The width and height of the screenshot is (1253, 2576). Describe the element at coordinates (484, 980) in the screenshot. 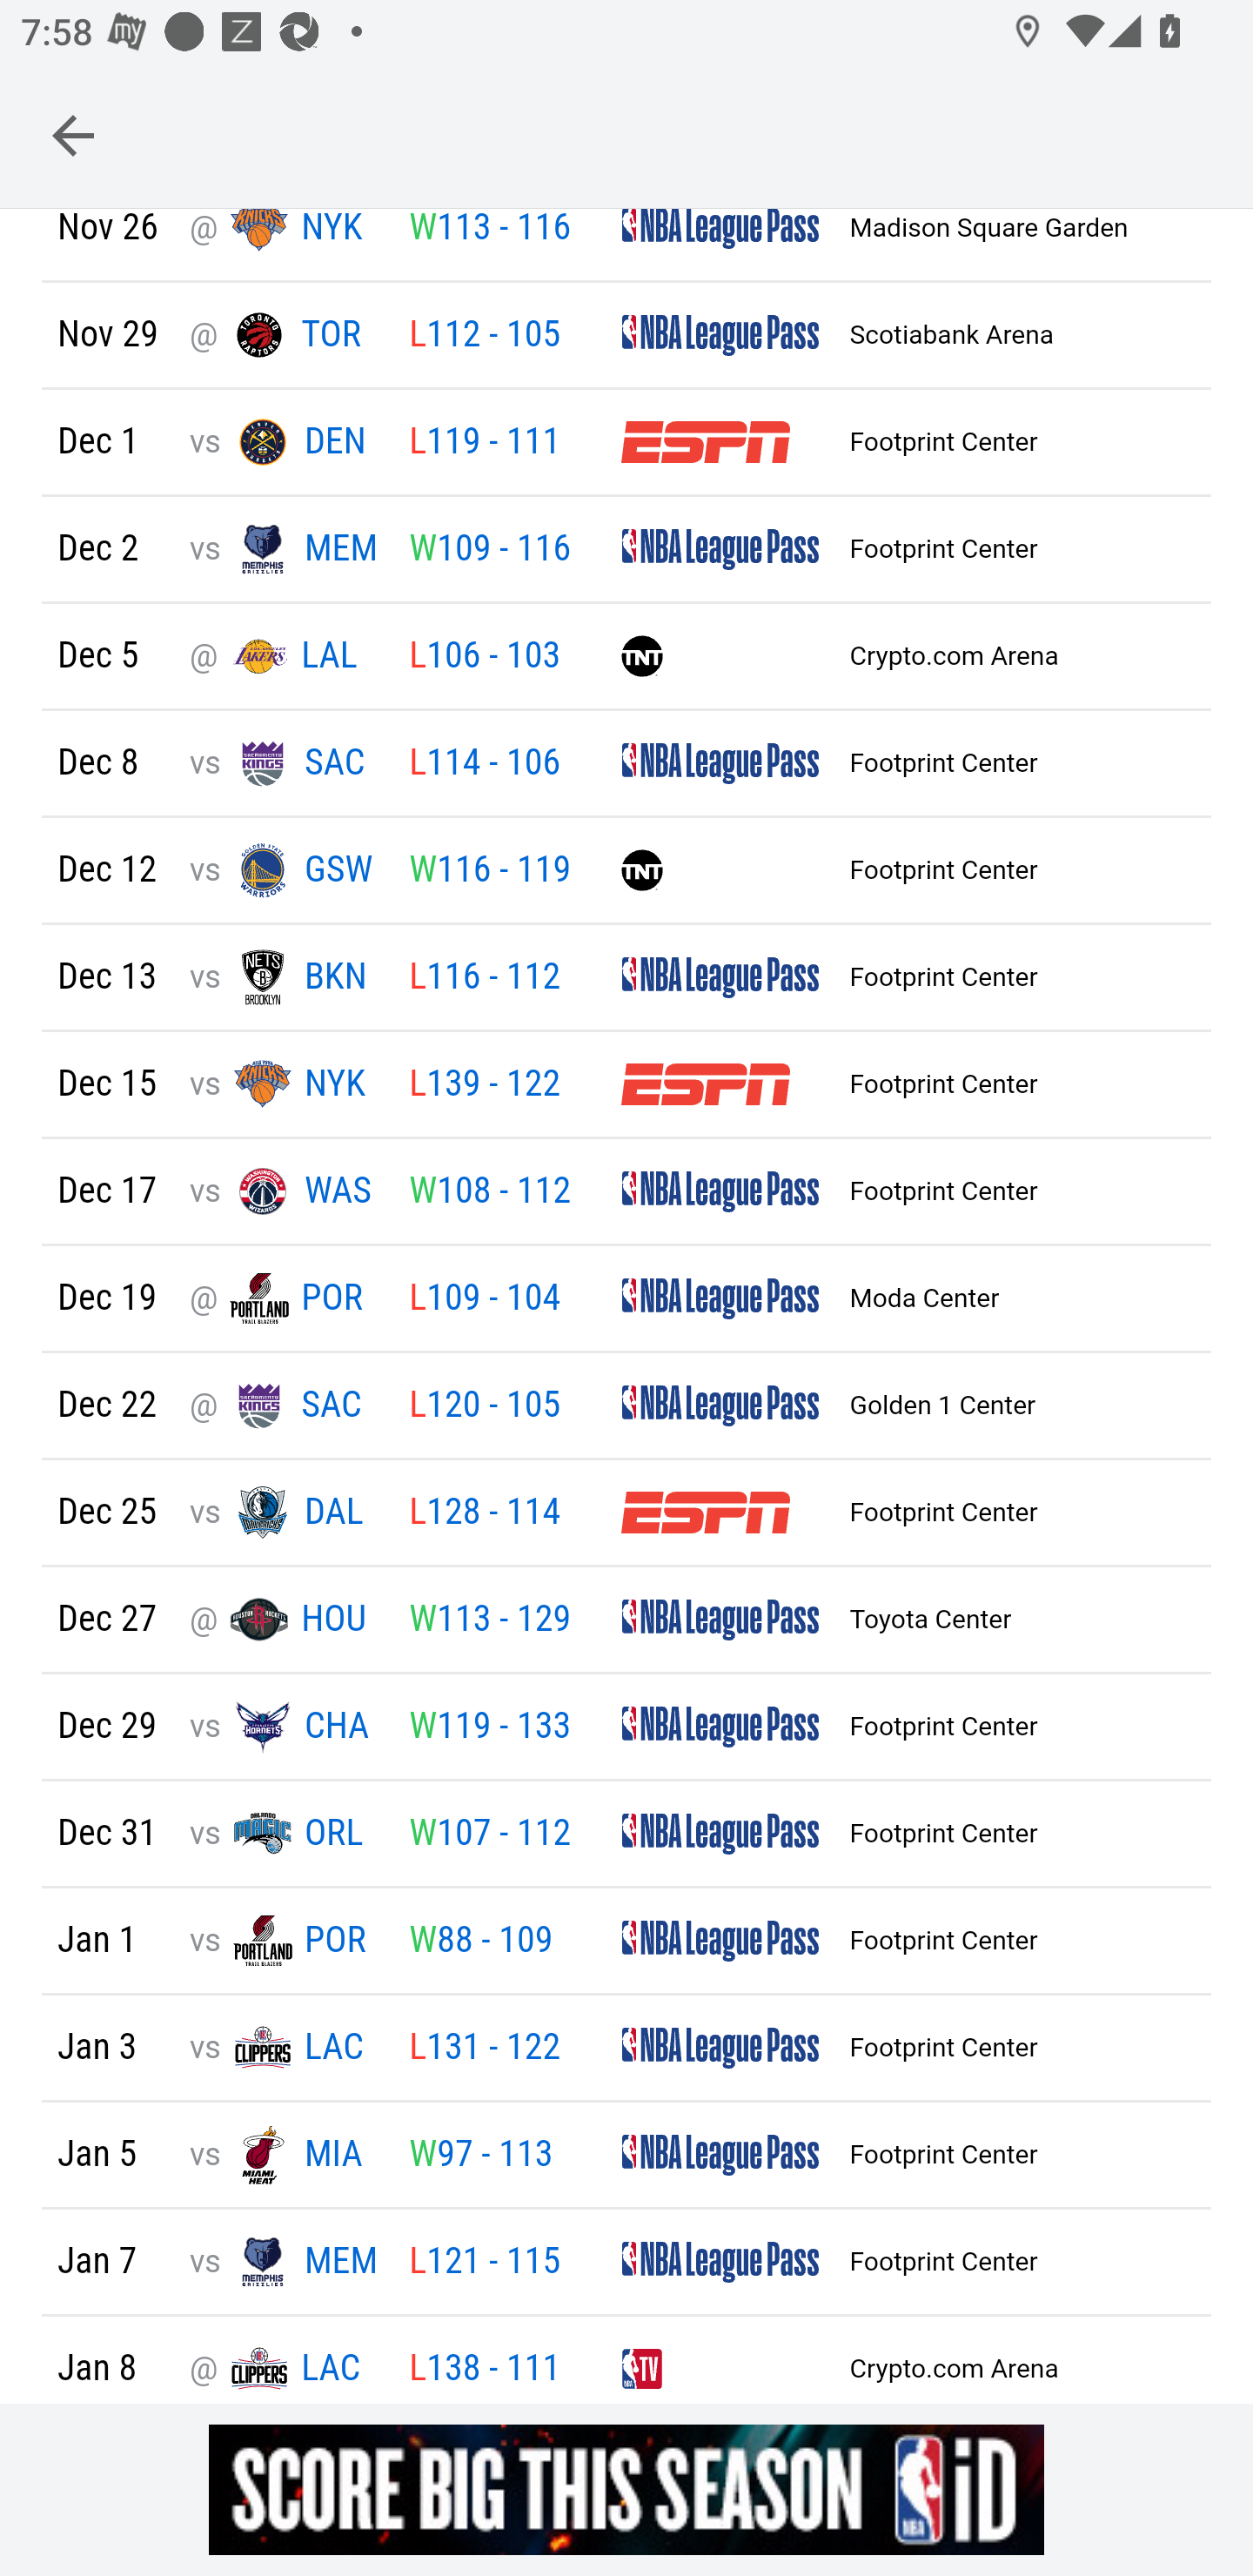

I see `L116 - 112 L 116 - 112` at that location.